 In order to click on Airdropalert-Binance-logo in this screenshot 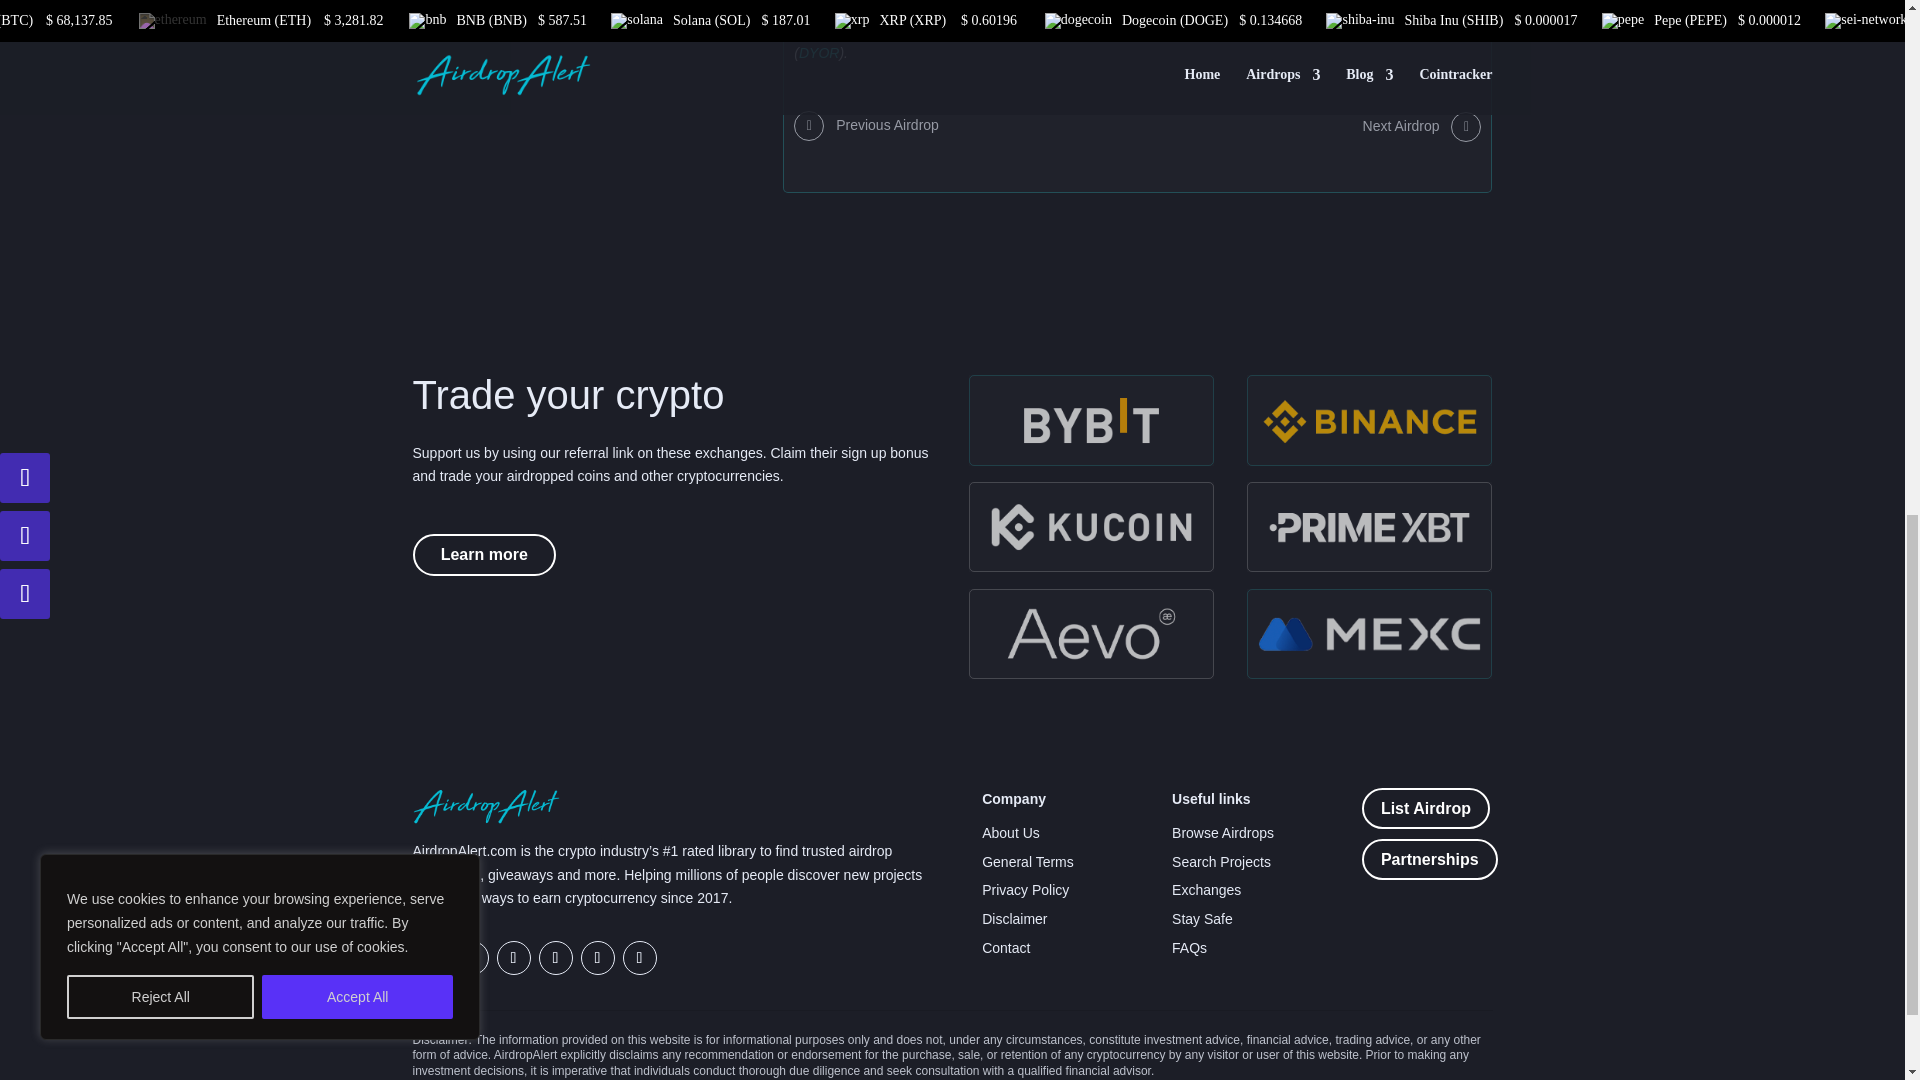, I will do `click(1370, 420)`.